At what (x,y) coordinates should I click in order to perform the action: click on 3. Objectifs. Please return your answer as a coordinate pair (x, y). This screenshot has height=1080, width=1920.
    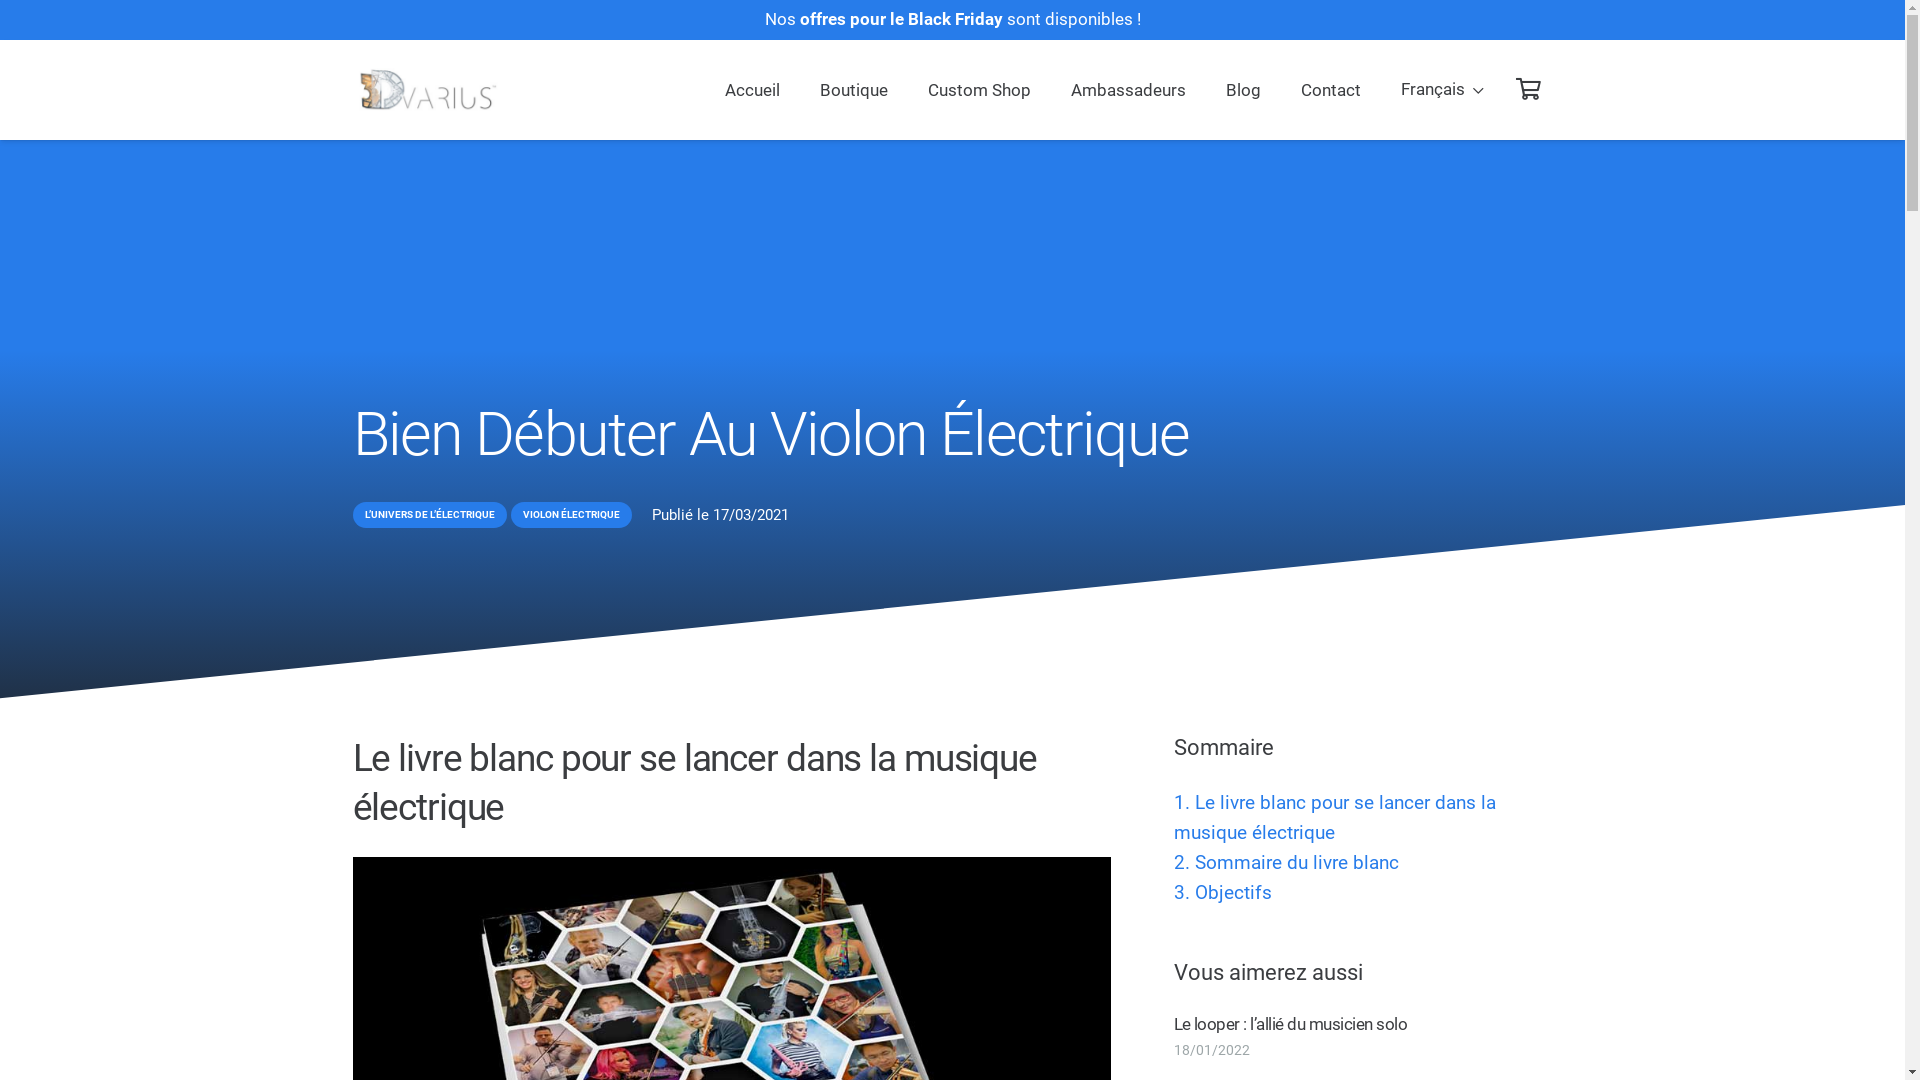
    Looking at the image, I should click on (1364, 893).